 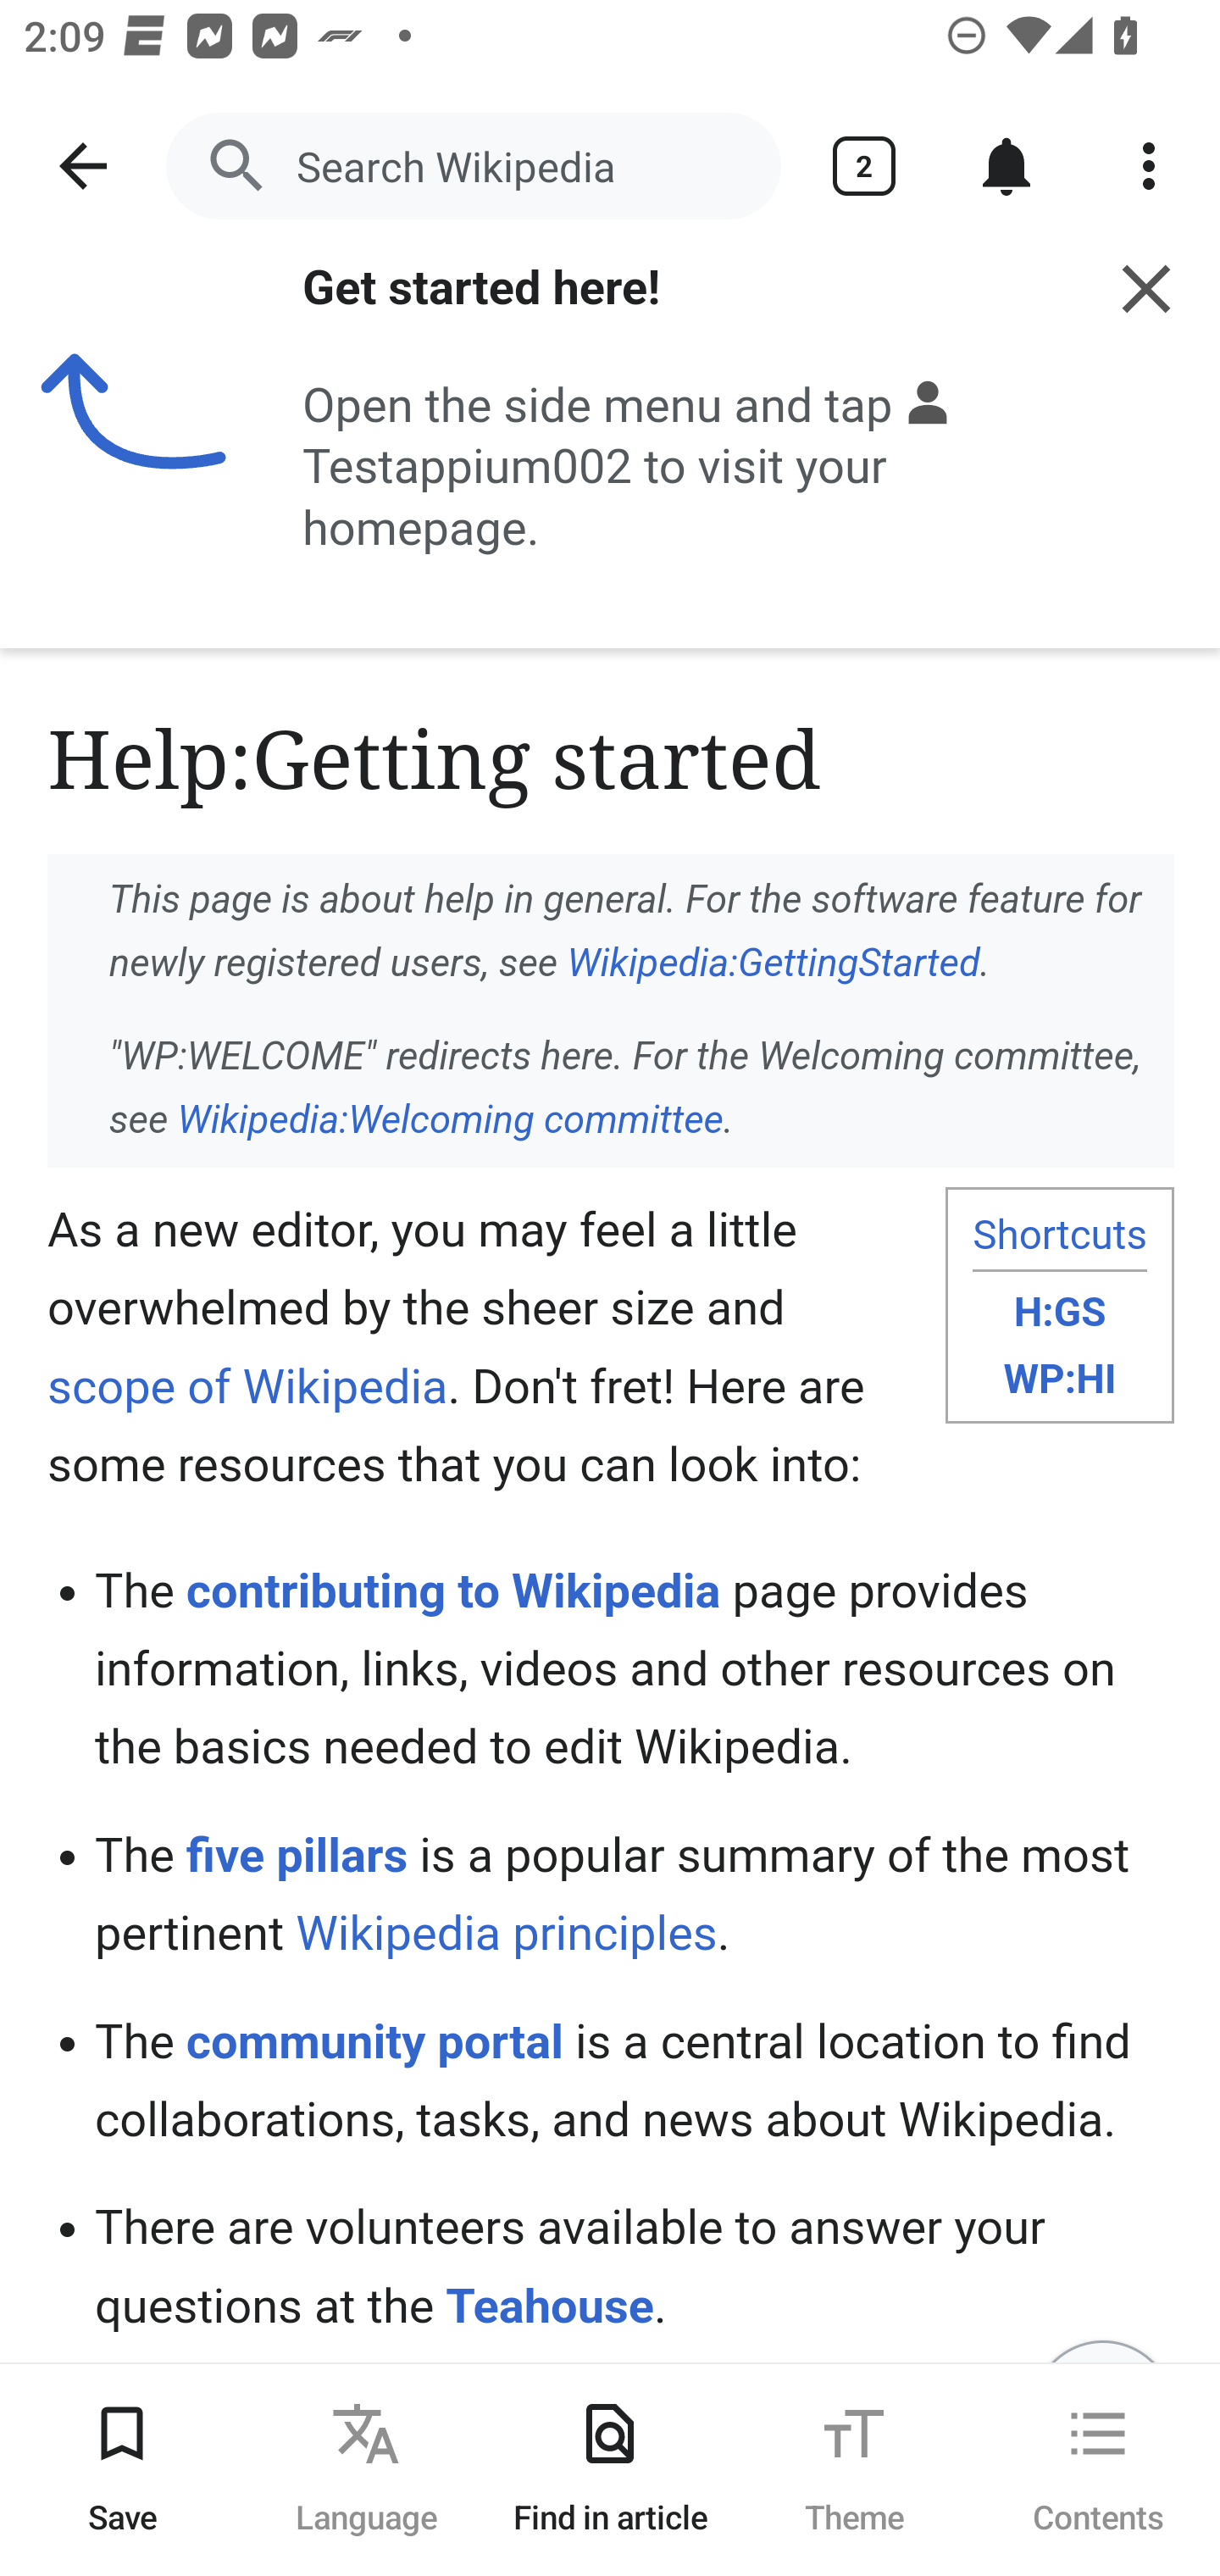 I want to click on More options, so click(x=1149, y=166).